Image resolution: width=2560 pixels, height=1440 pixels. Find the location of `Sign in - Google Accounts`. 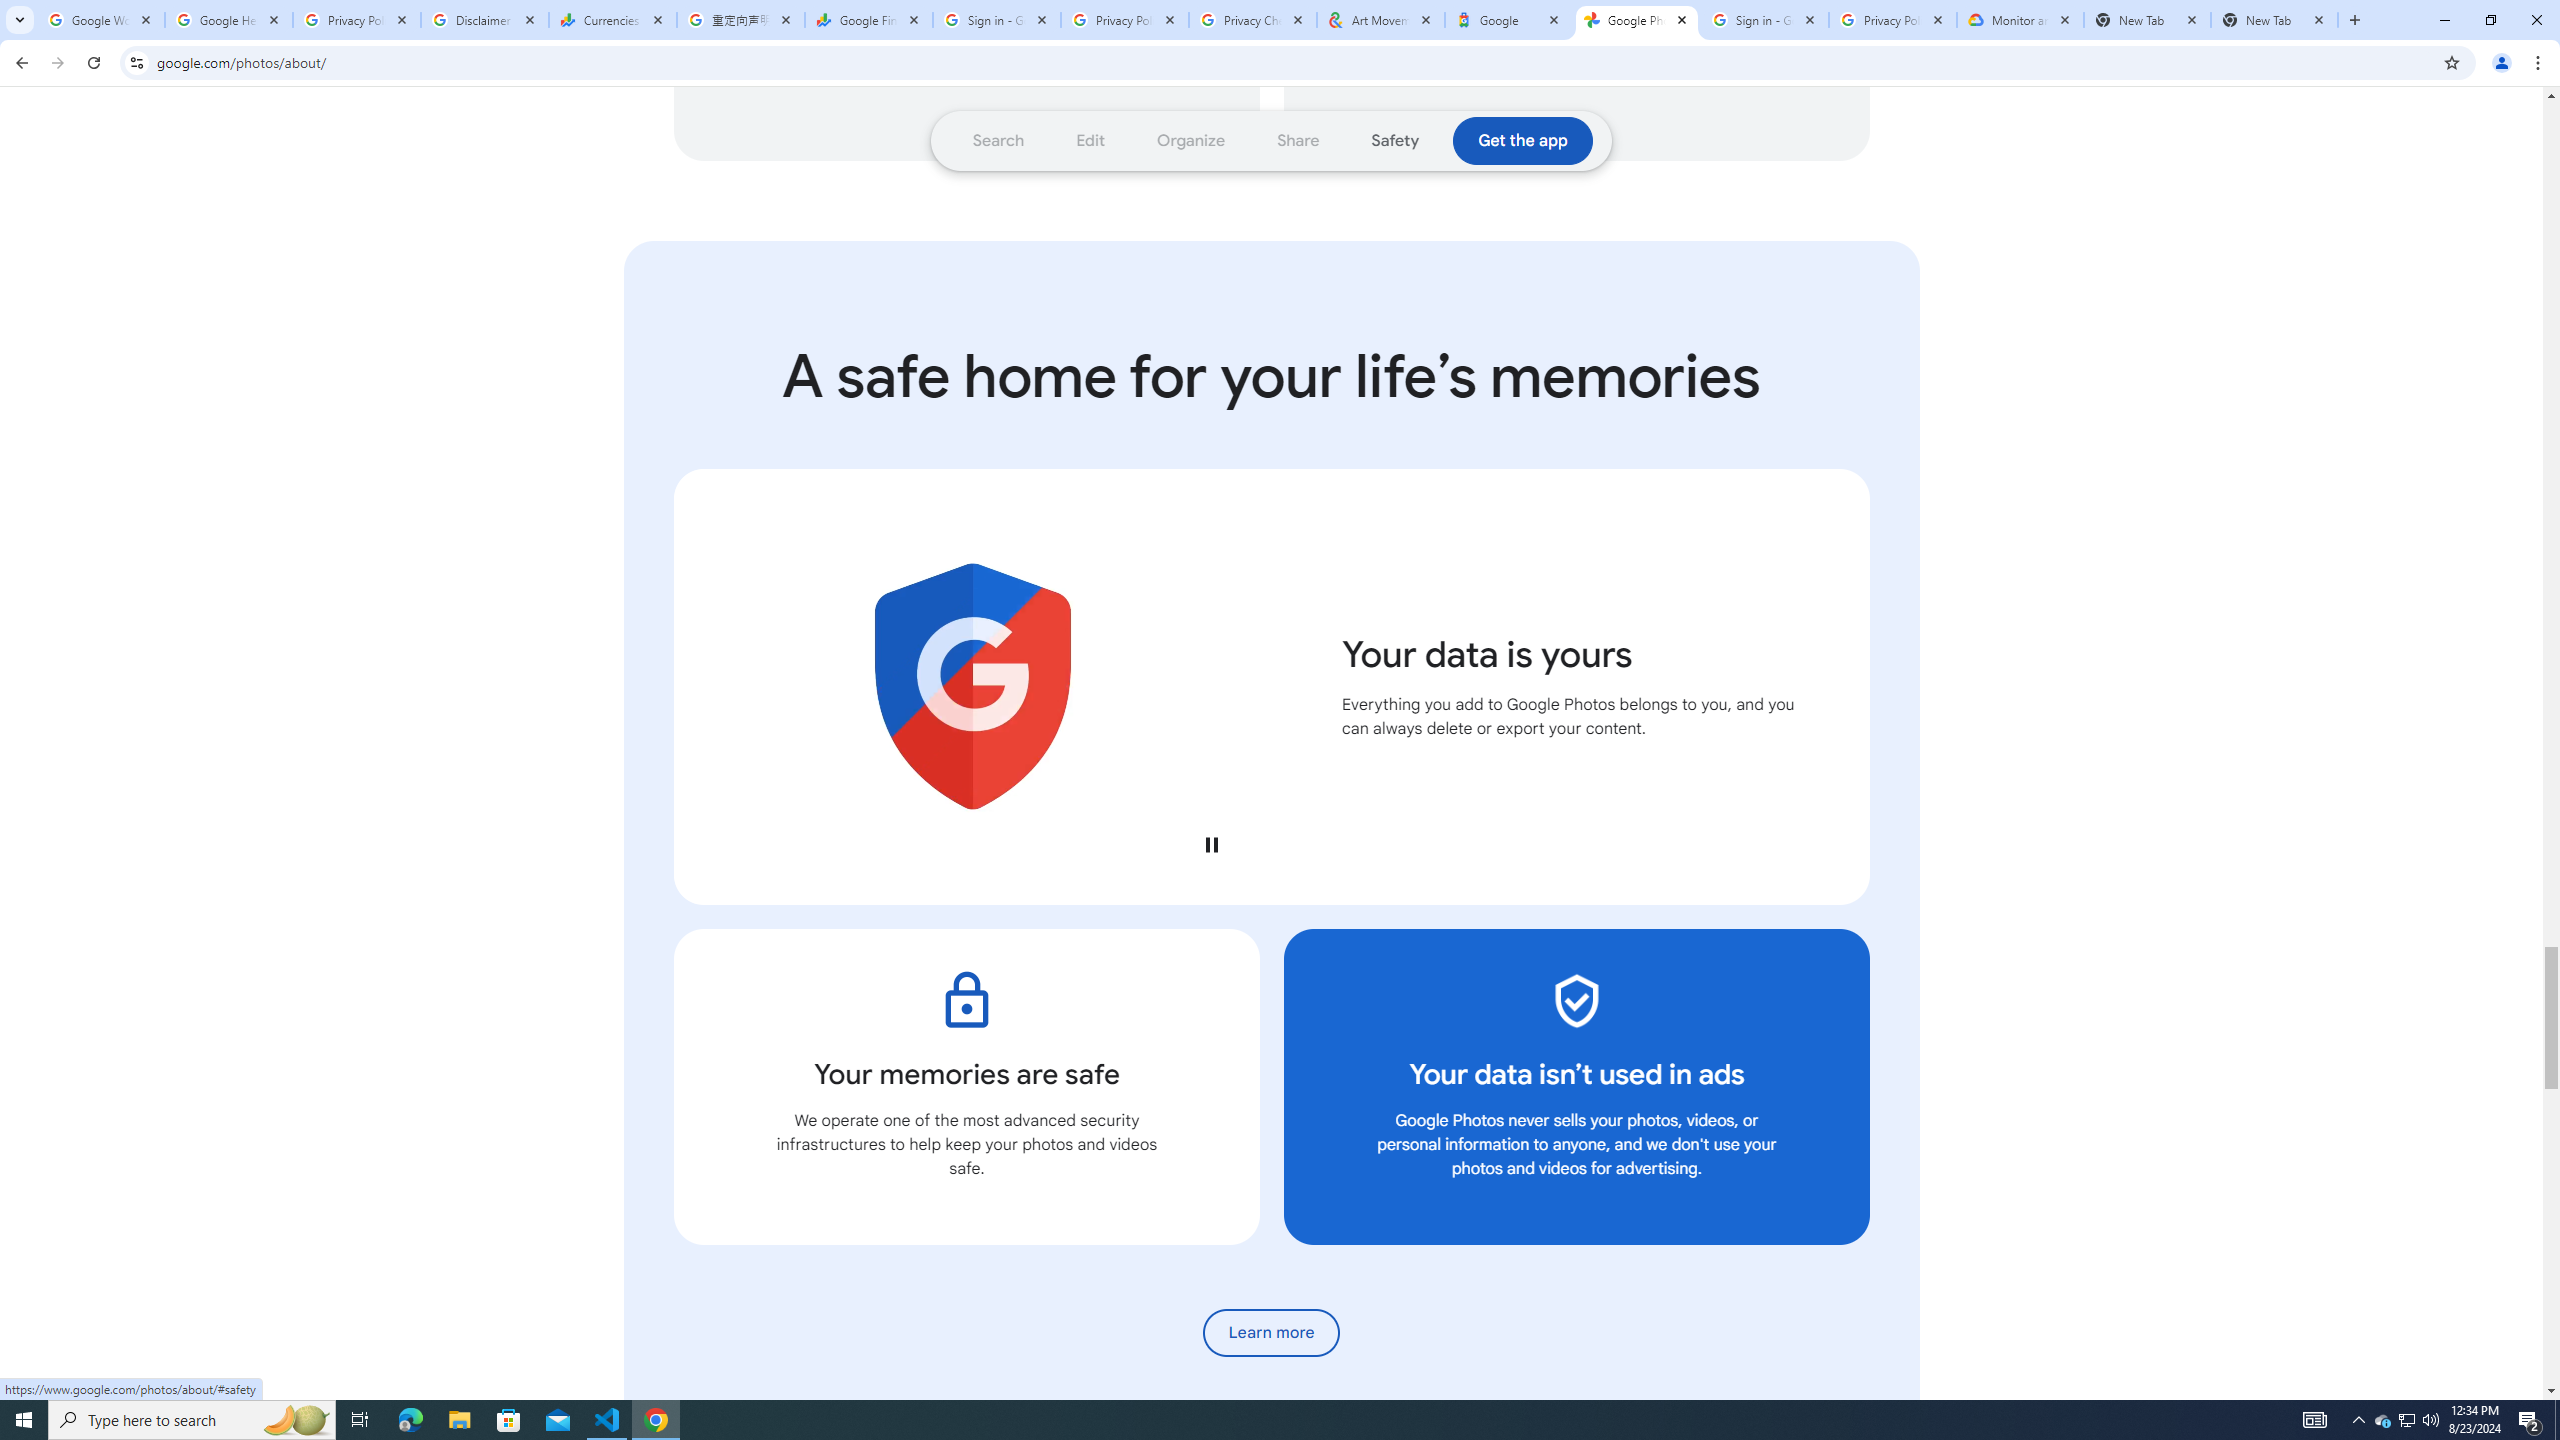

Sign in - Google Accounts is located at coordinates (997, 20).